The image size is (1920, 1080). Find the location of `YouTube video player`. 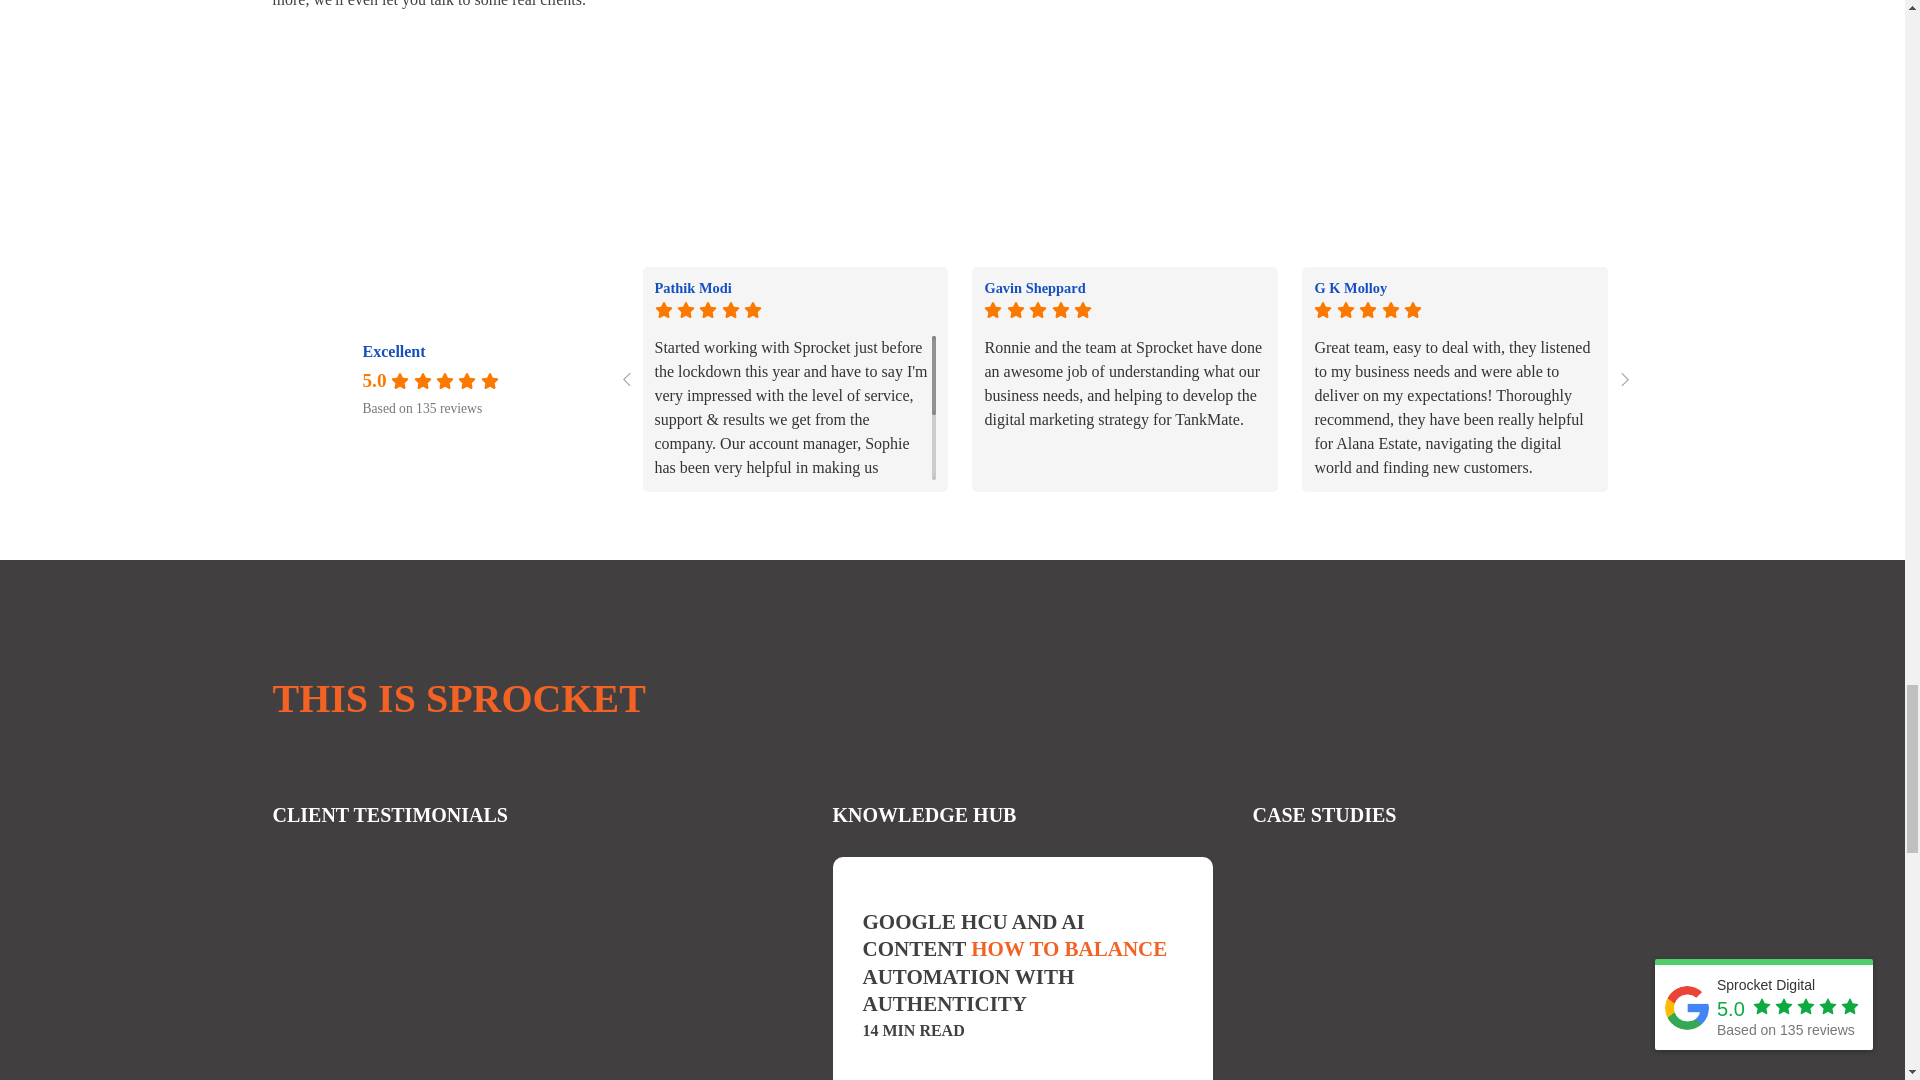

YouTube video player is located at coordinates (1302, 79).